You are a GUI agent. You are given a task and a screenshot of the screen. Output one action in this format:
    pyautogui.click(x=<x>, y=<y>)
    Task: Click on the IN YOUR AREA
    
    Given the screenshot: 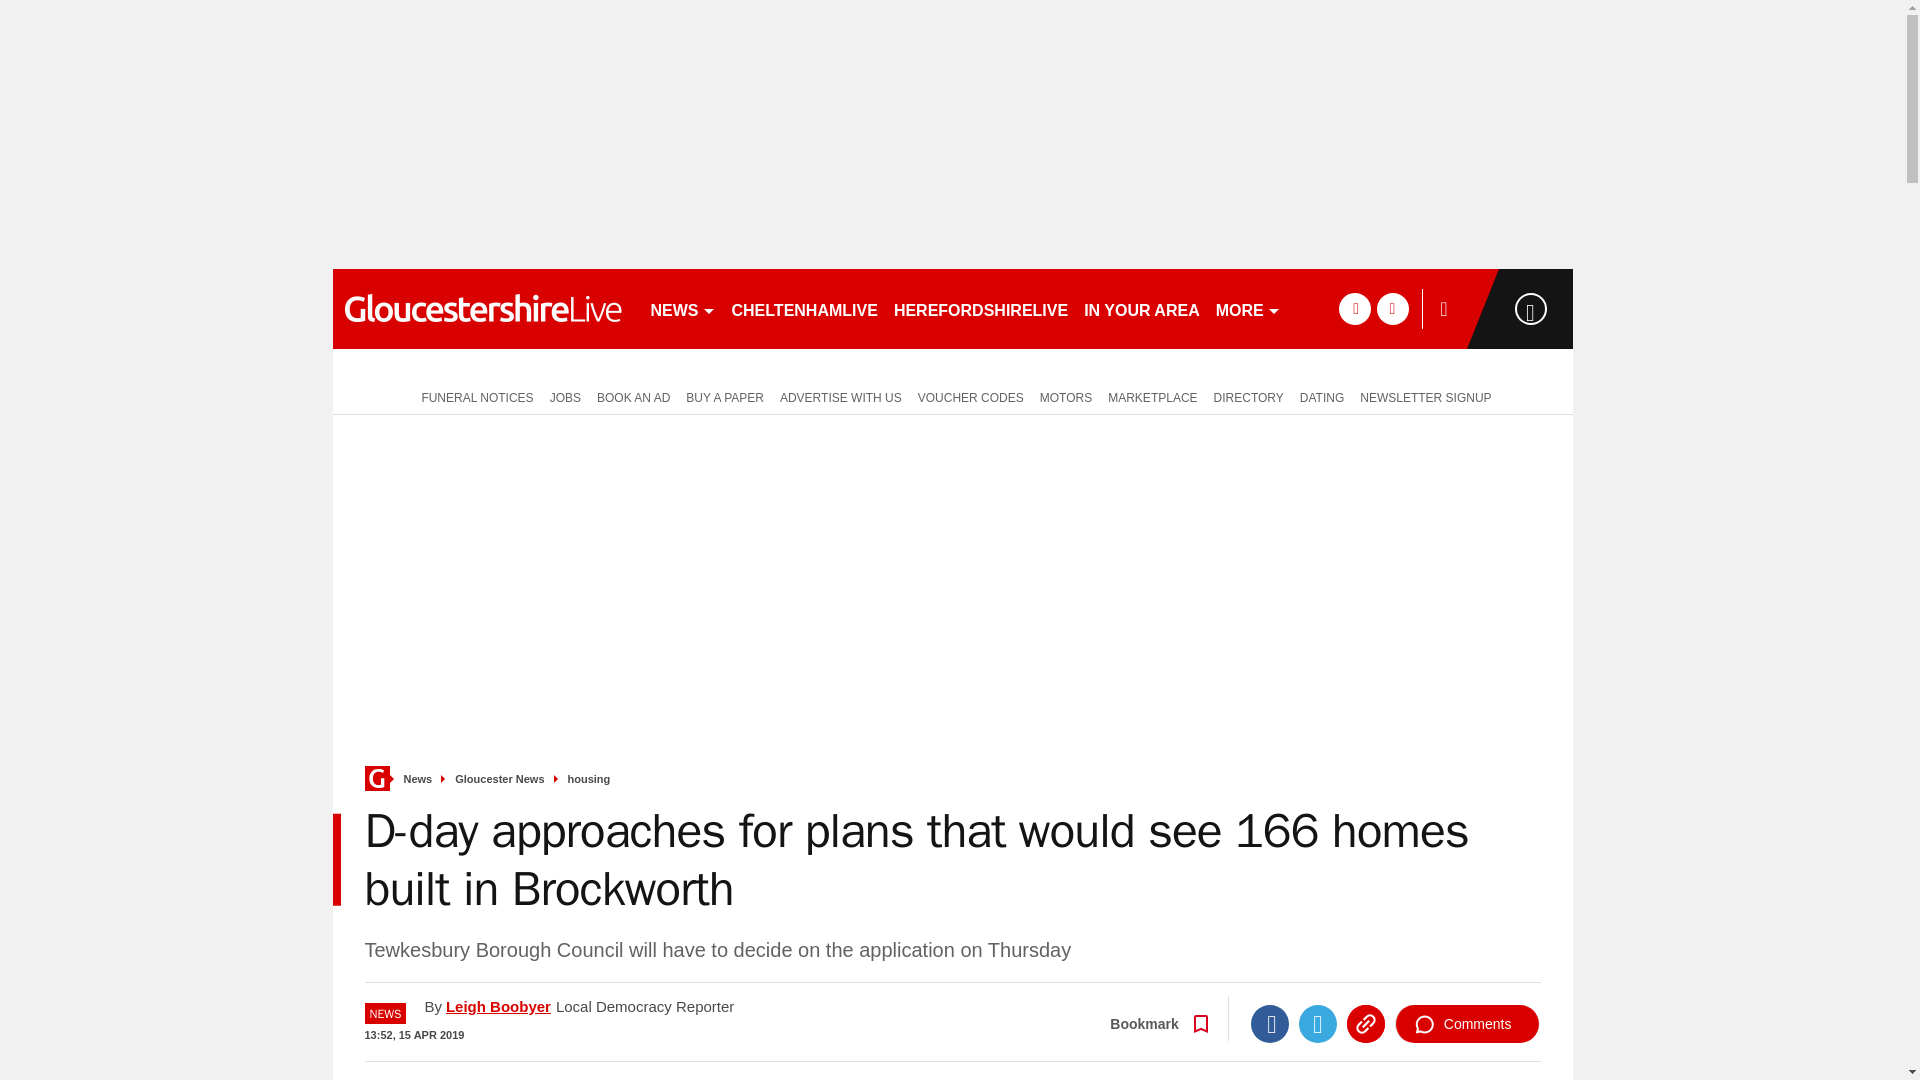 What is the action you would take?
    pyautogui.click(x=1141, y=308)
    